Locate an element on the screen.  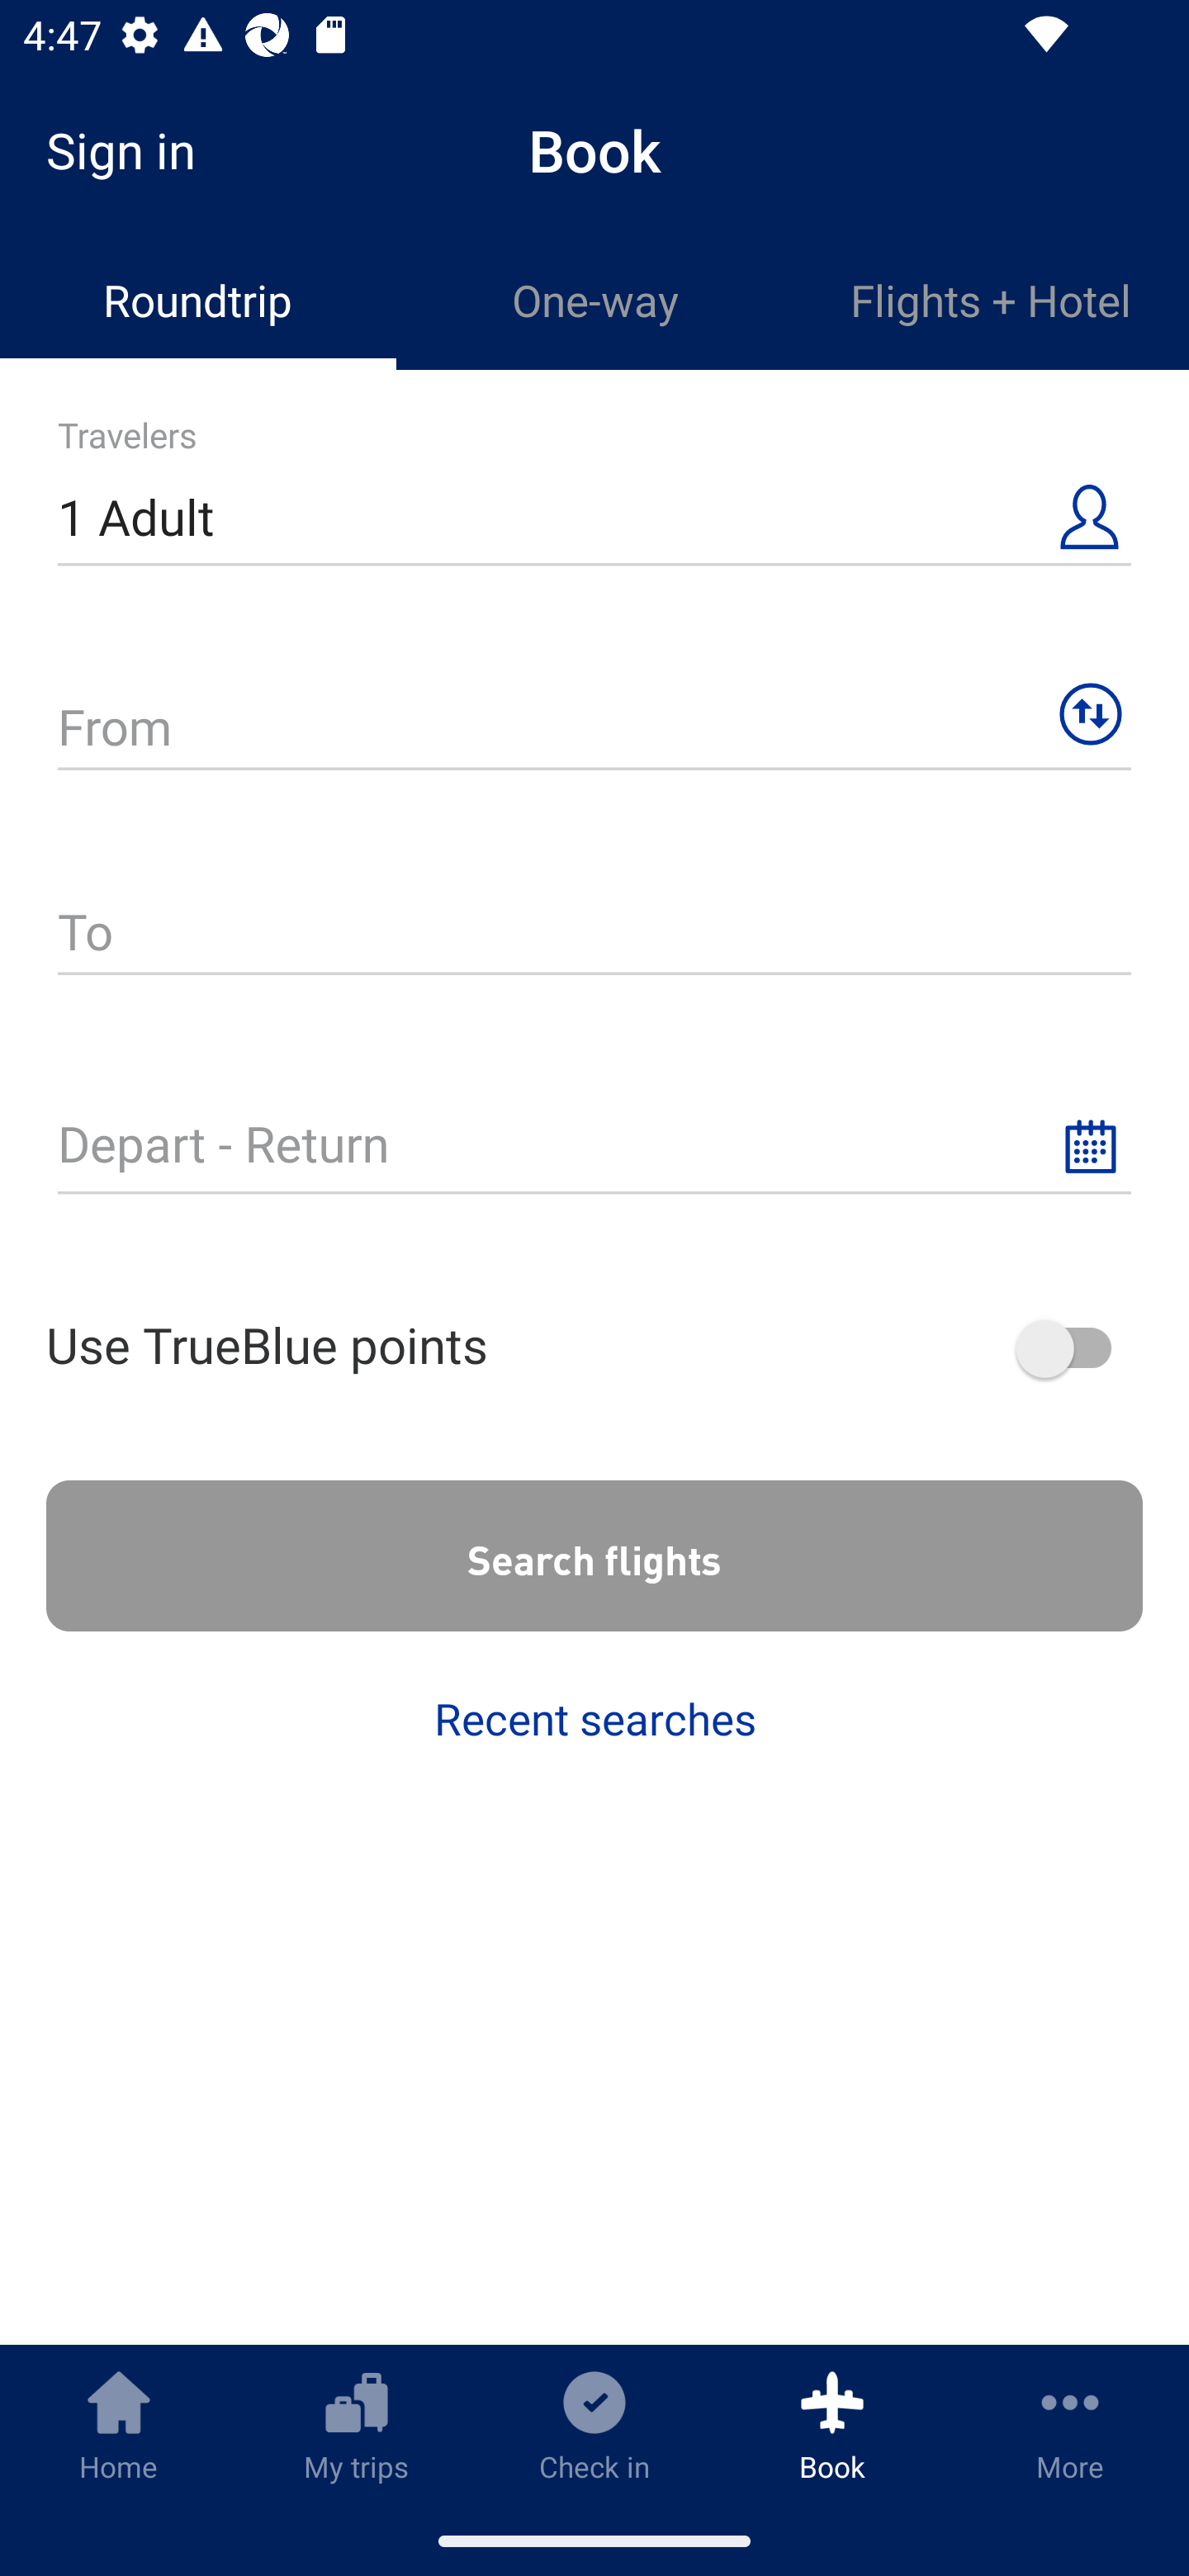
Search flights is located at coordinates (594, 1556).